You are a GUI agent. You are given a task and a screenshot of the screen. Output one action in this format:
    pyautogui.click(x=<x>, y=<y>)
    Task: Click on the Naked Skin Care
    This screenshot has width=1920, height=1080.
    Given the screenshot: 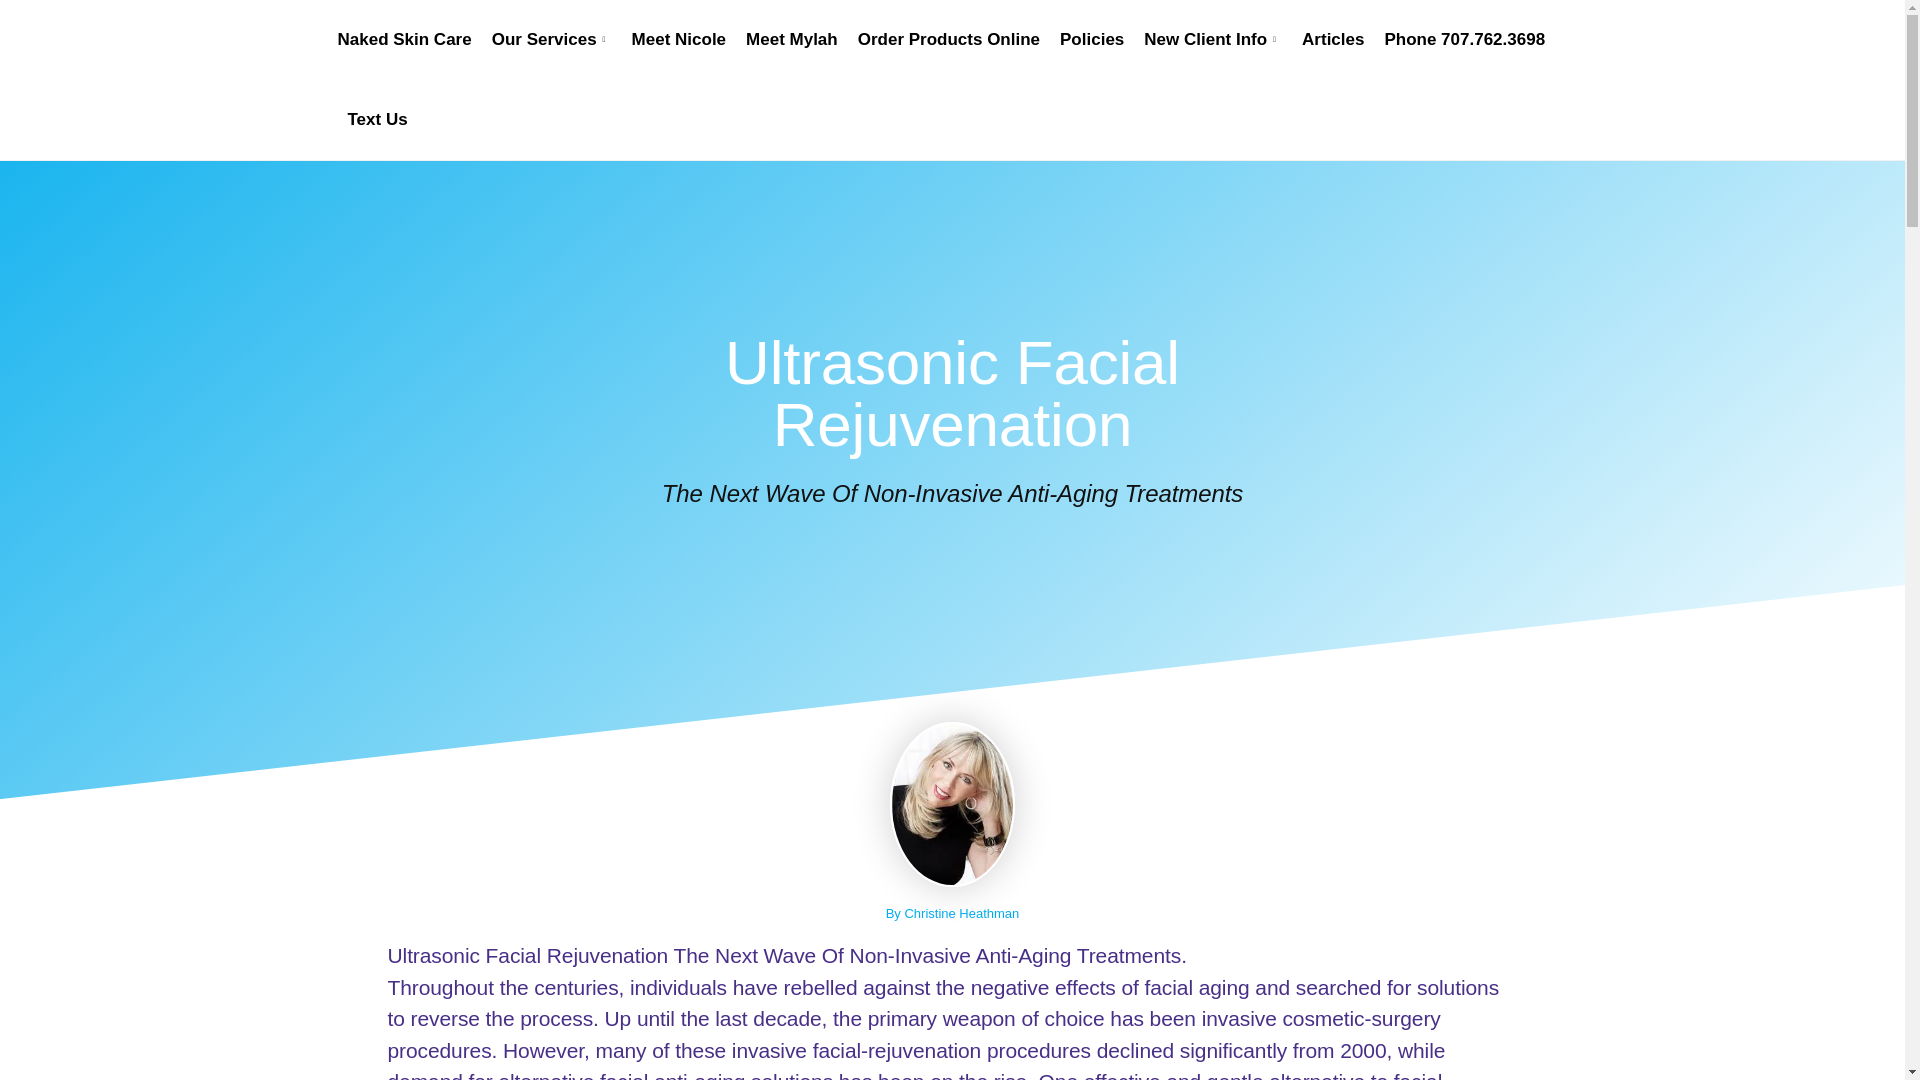 What is the action you would take?
    pyautogui.click(x=409, y=40)
    